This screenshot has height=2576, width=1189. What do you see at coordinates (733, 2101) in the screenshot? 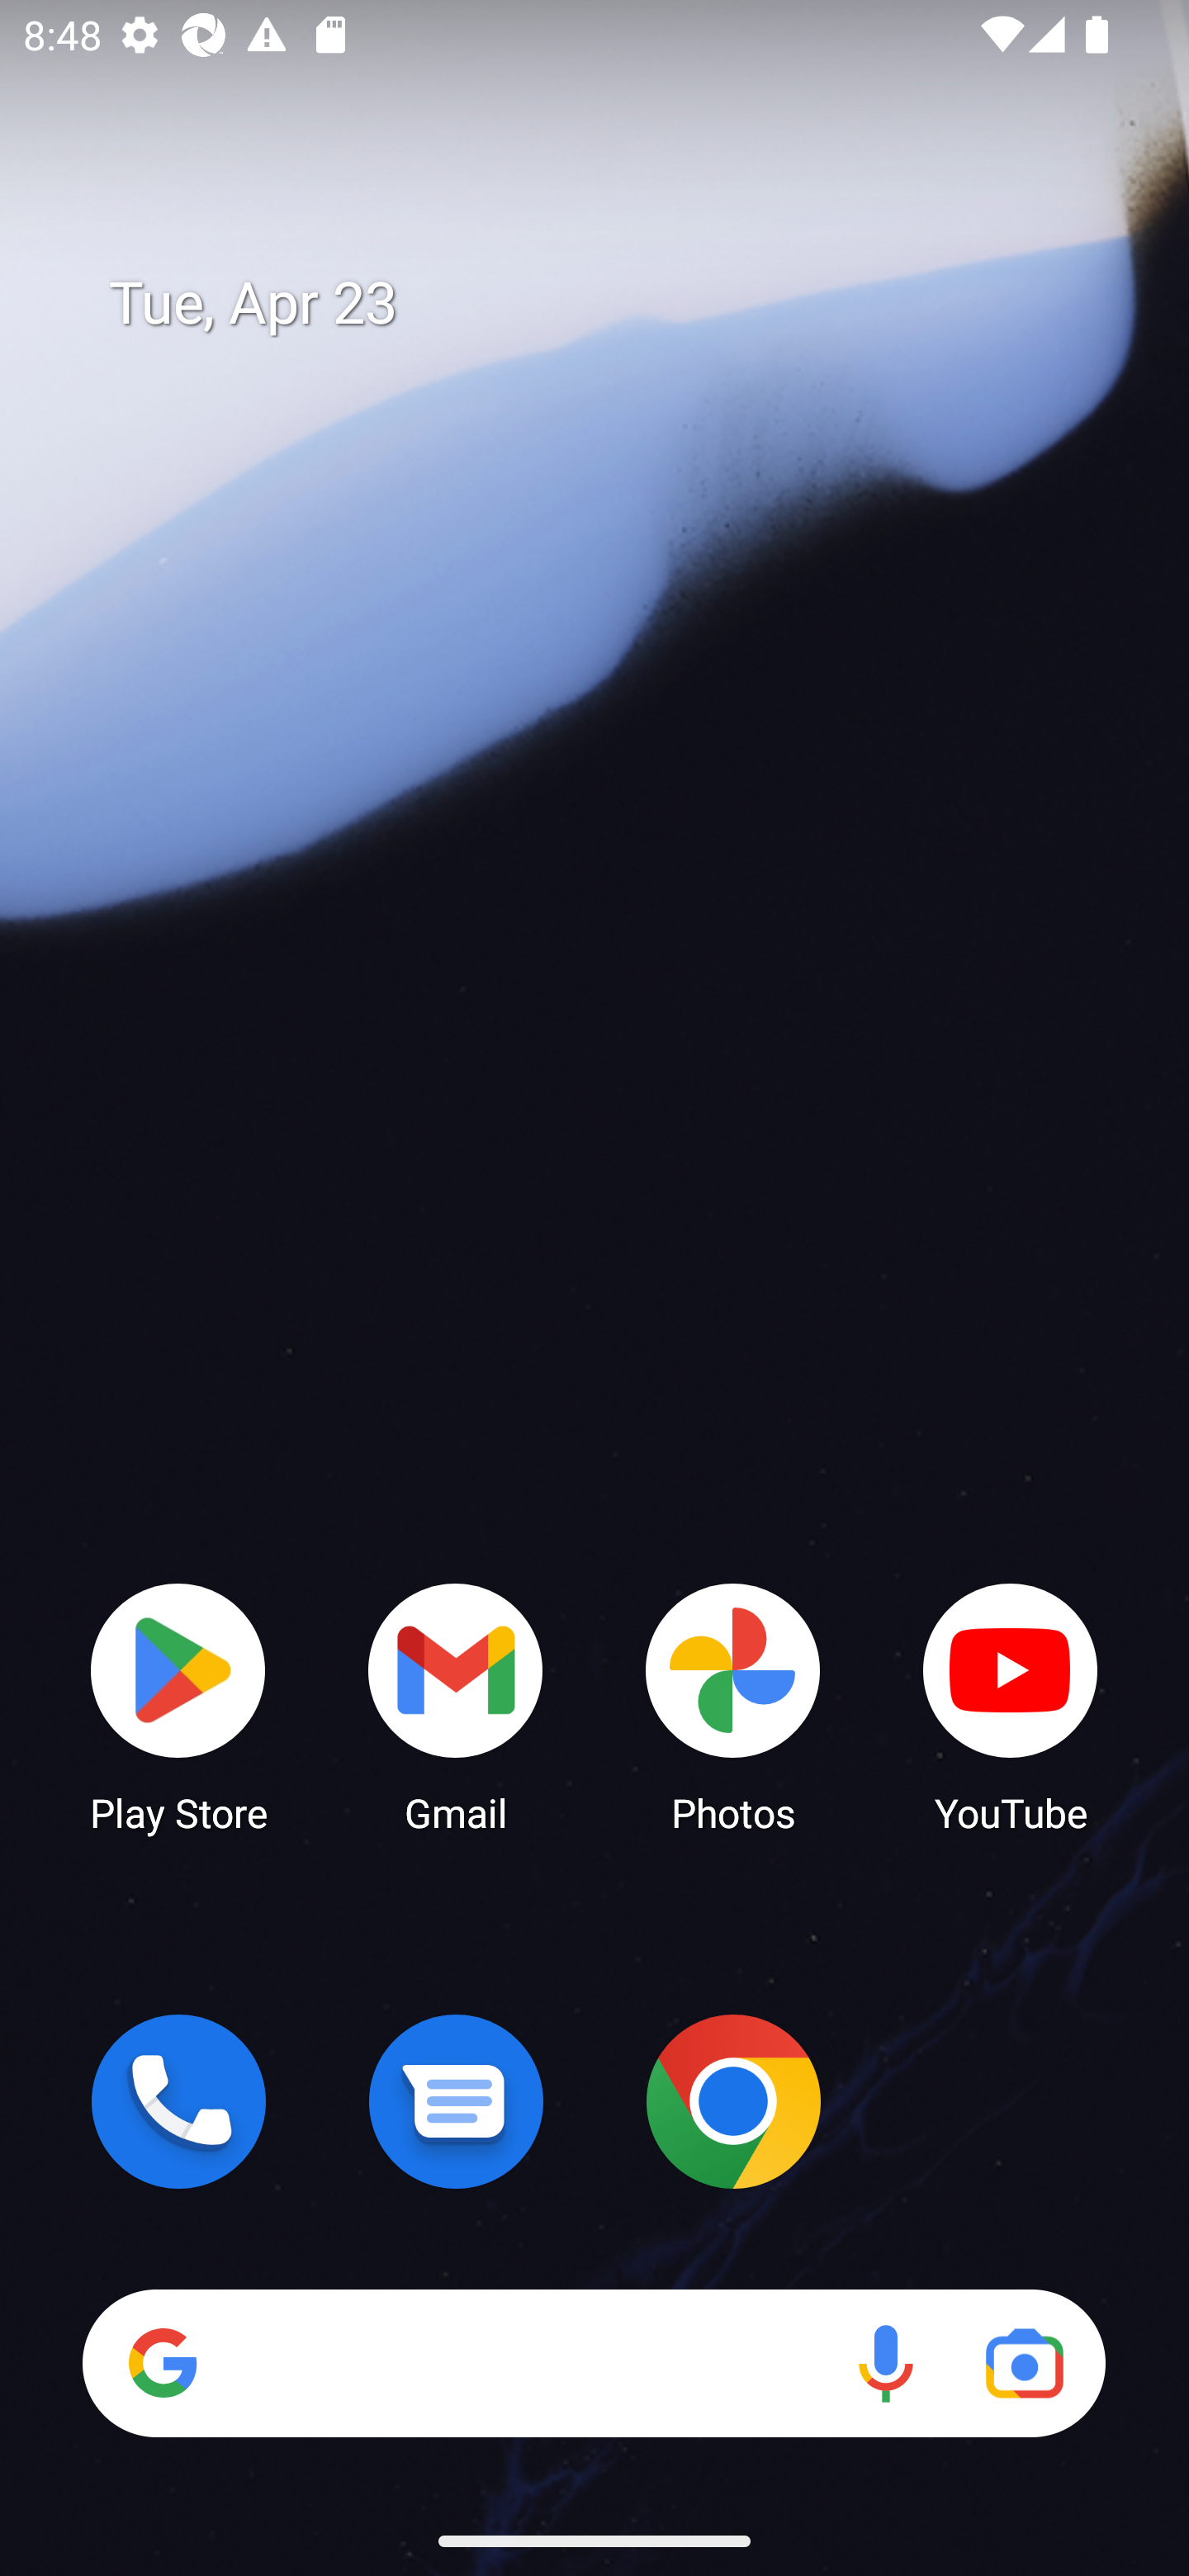
I see `Chrome` at bounding box center [733, 2101].